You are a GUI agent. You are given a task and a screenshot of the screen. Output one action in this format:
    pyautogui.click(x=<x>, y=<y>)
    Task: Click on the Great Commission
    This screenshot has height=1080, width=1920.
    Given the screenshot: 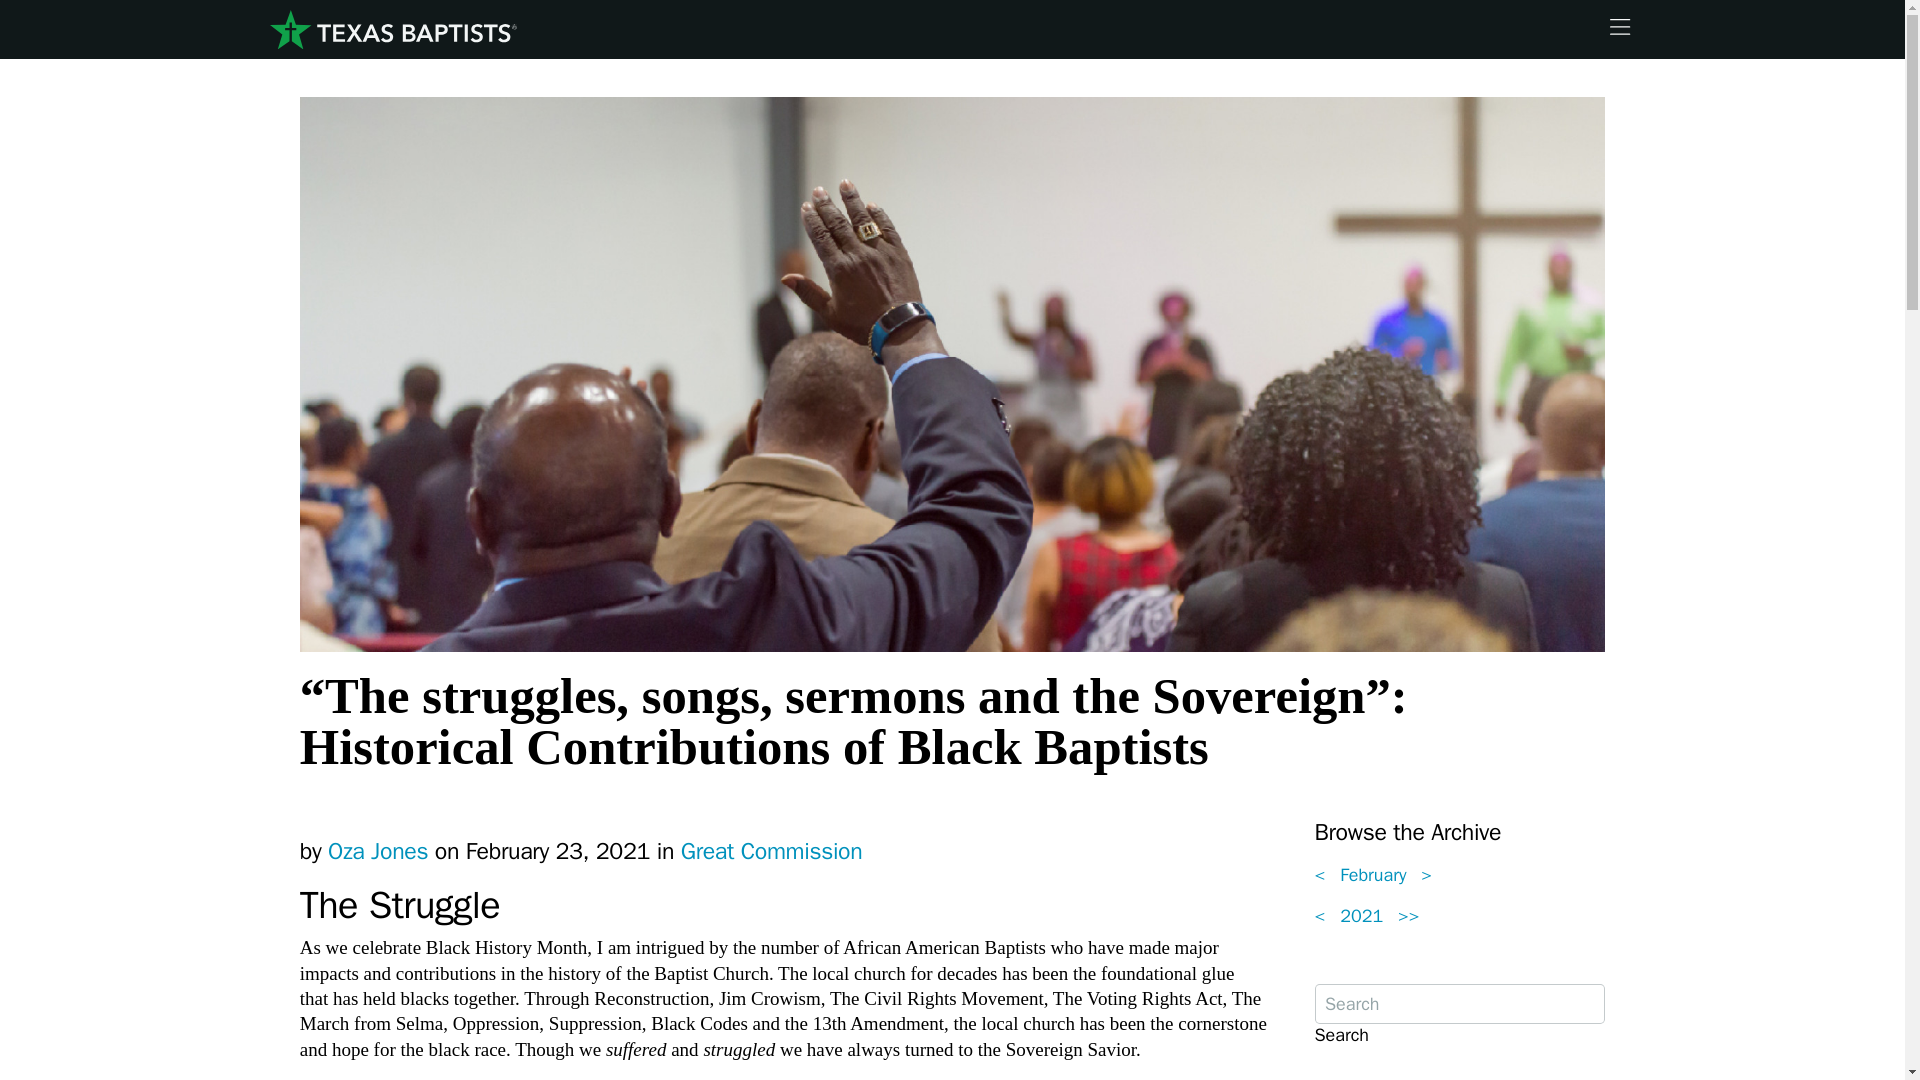 What is the action you would take?
    pyautogui.click(x=772, y=852)
    